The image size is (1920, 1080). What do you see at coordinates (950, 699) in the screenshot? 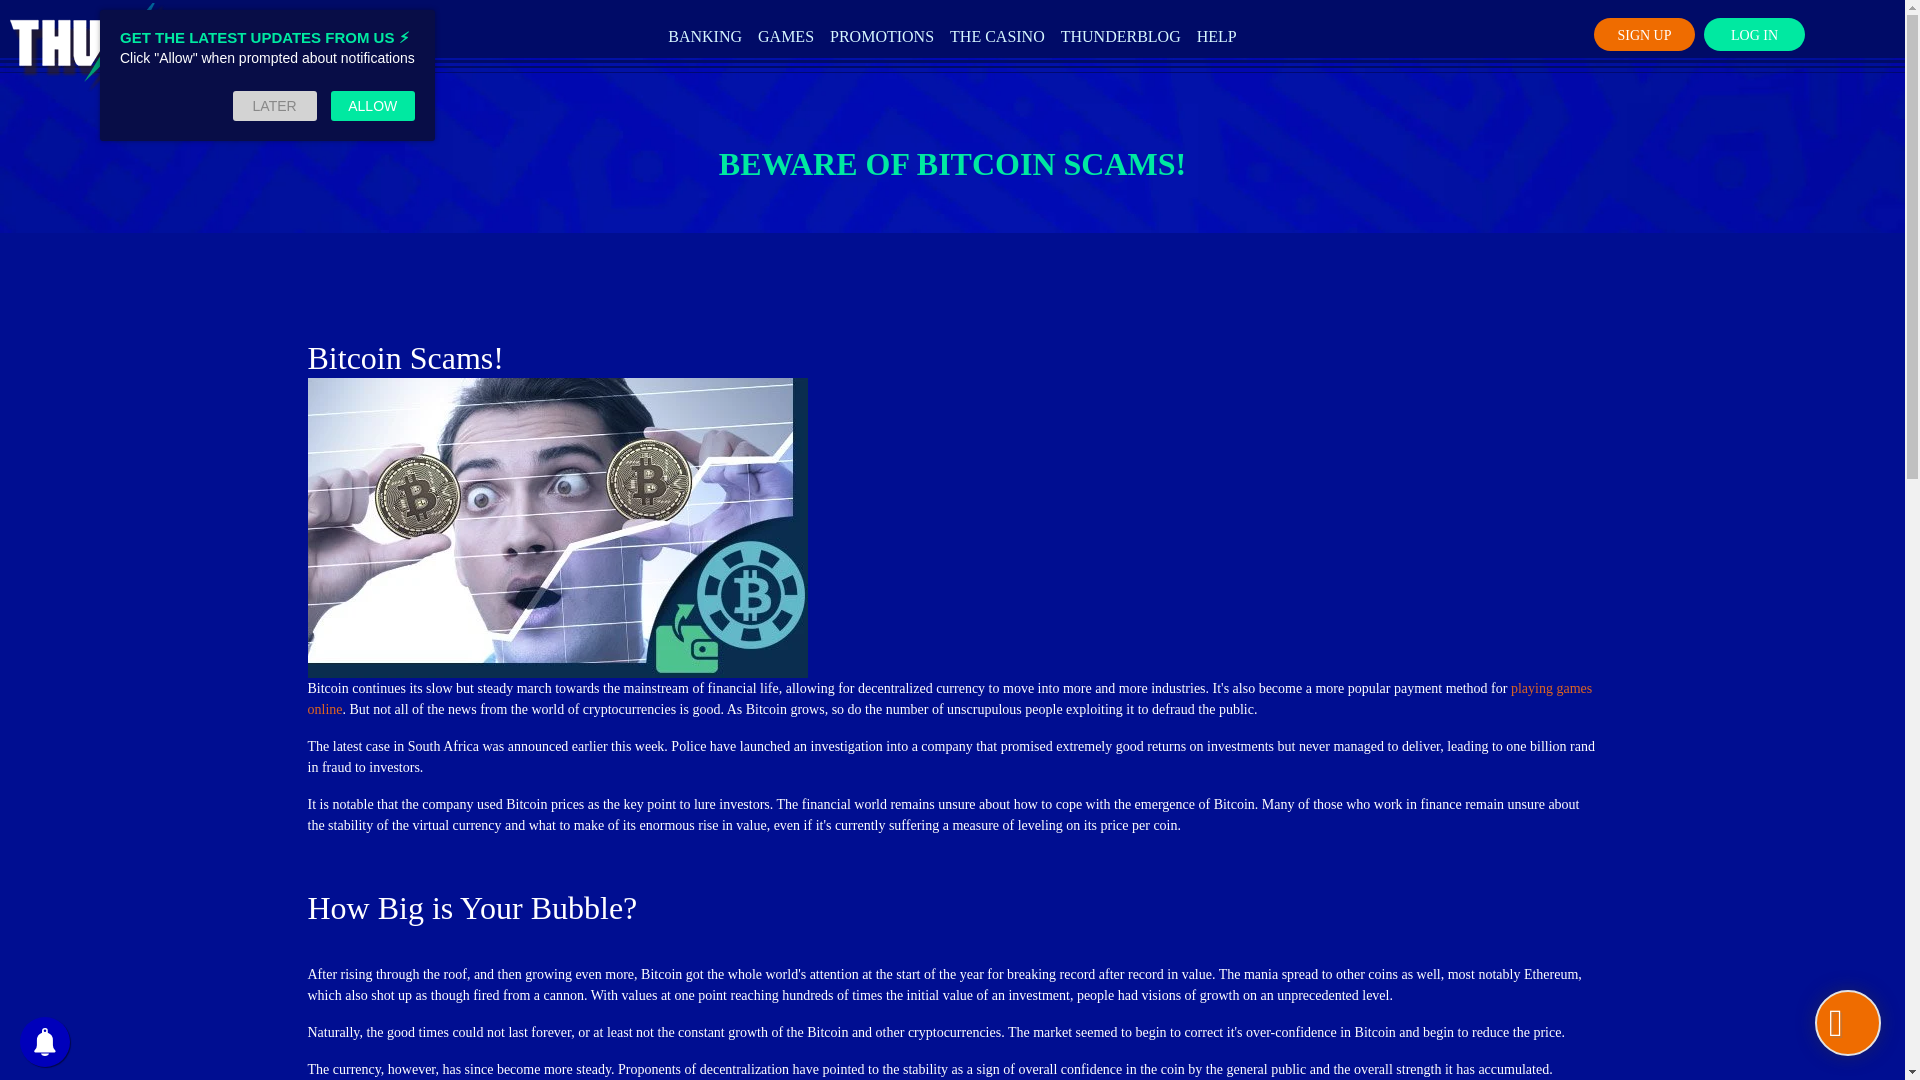
I see `playing games online` at bounding box center [950, 699].